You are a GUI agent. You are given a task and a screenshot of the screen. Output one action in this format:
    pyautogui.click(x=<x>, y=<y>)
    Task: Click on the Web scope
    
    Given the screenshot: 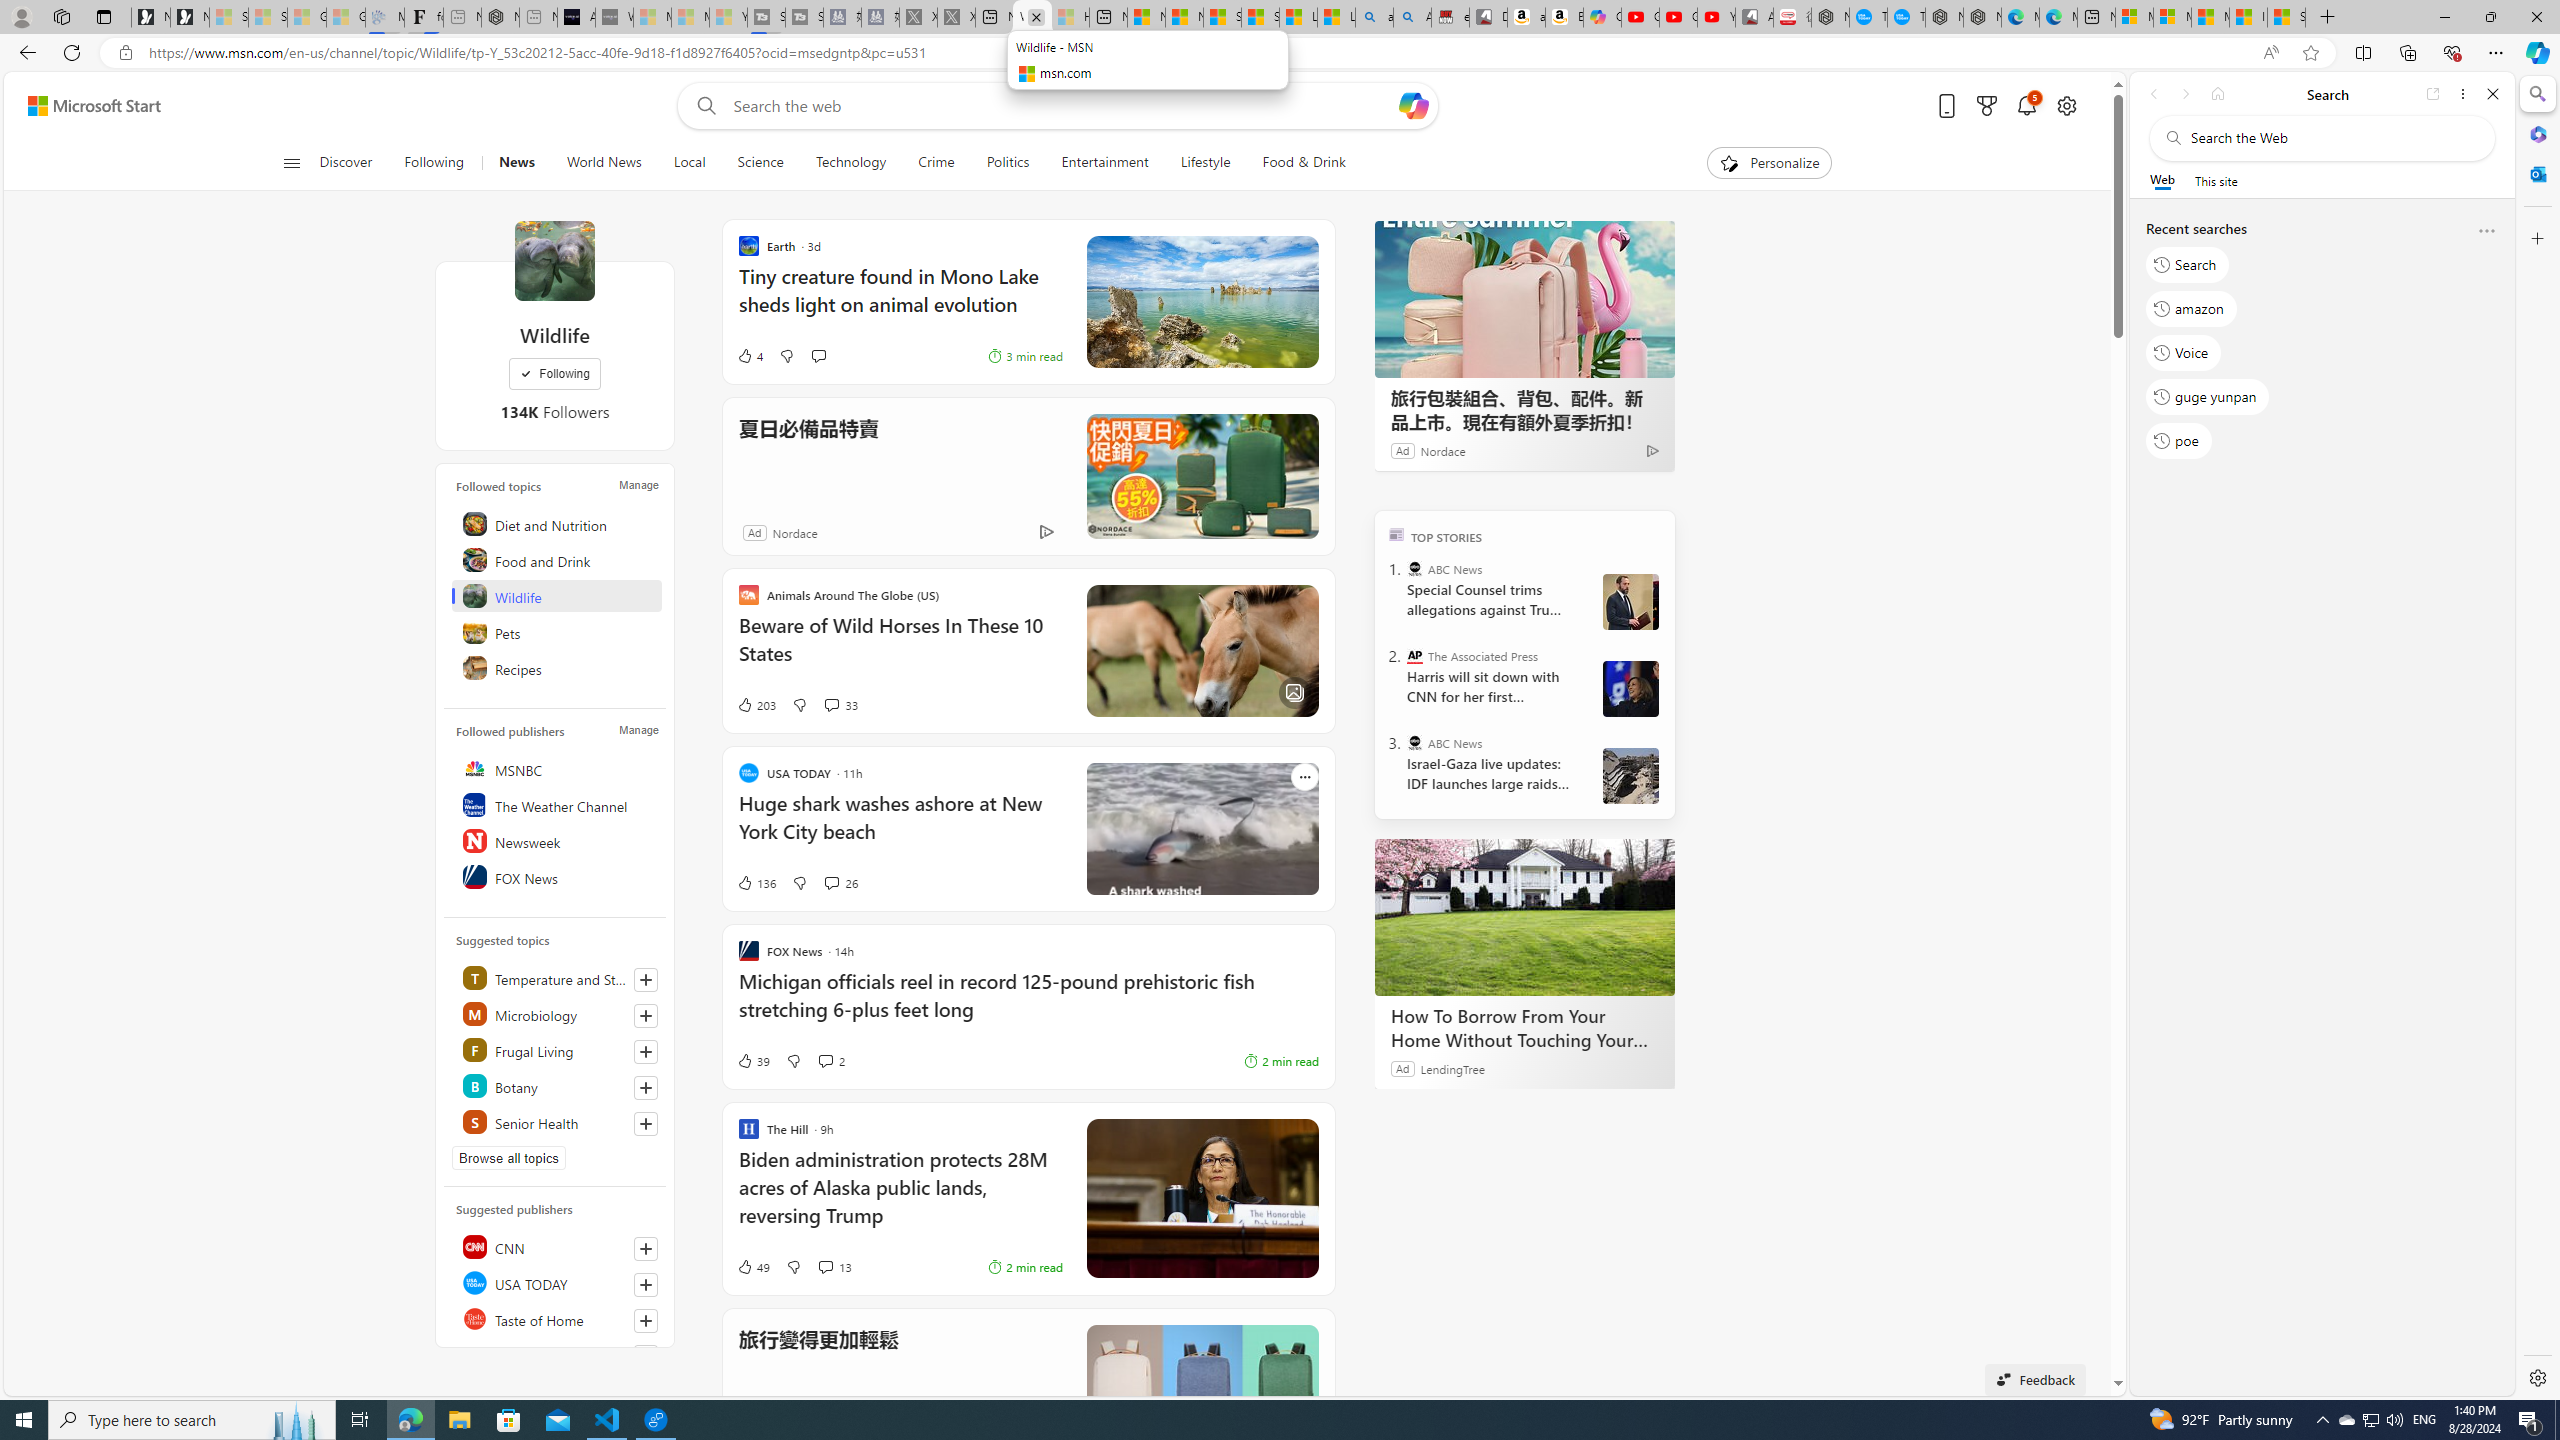 What is the action you would take?
    pyautogui.click(x=2163, y=180)
    